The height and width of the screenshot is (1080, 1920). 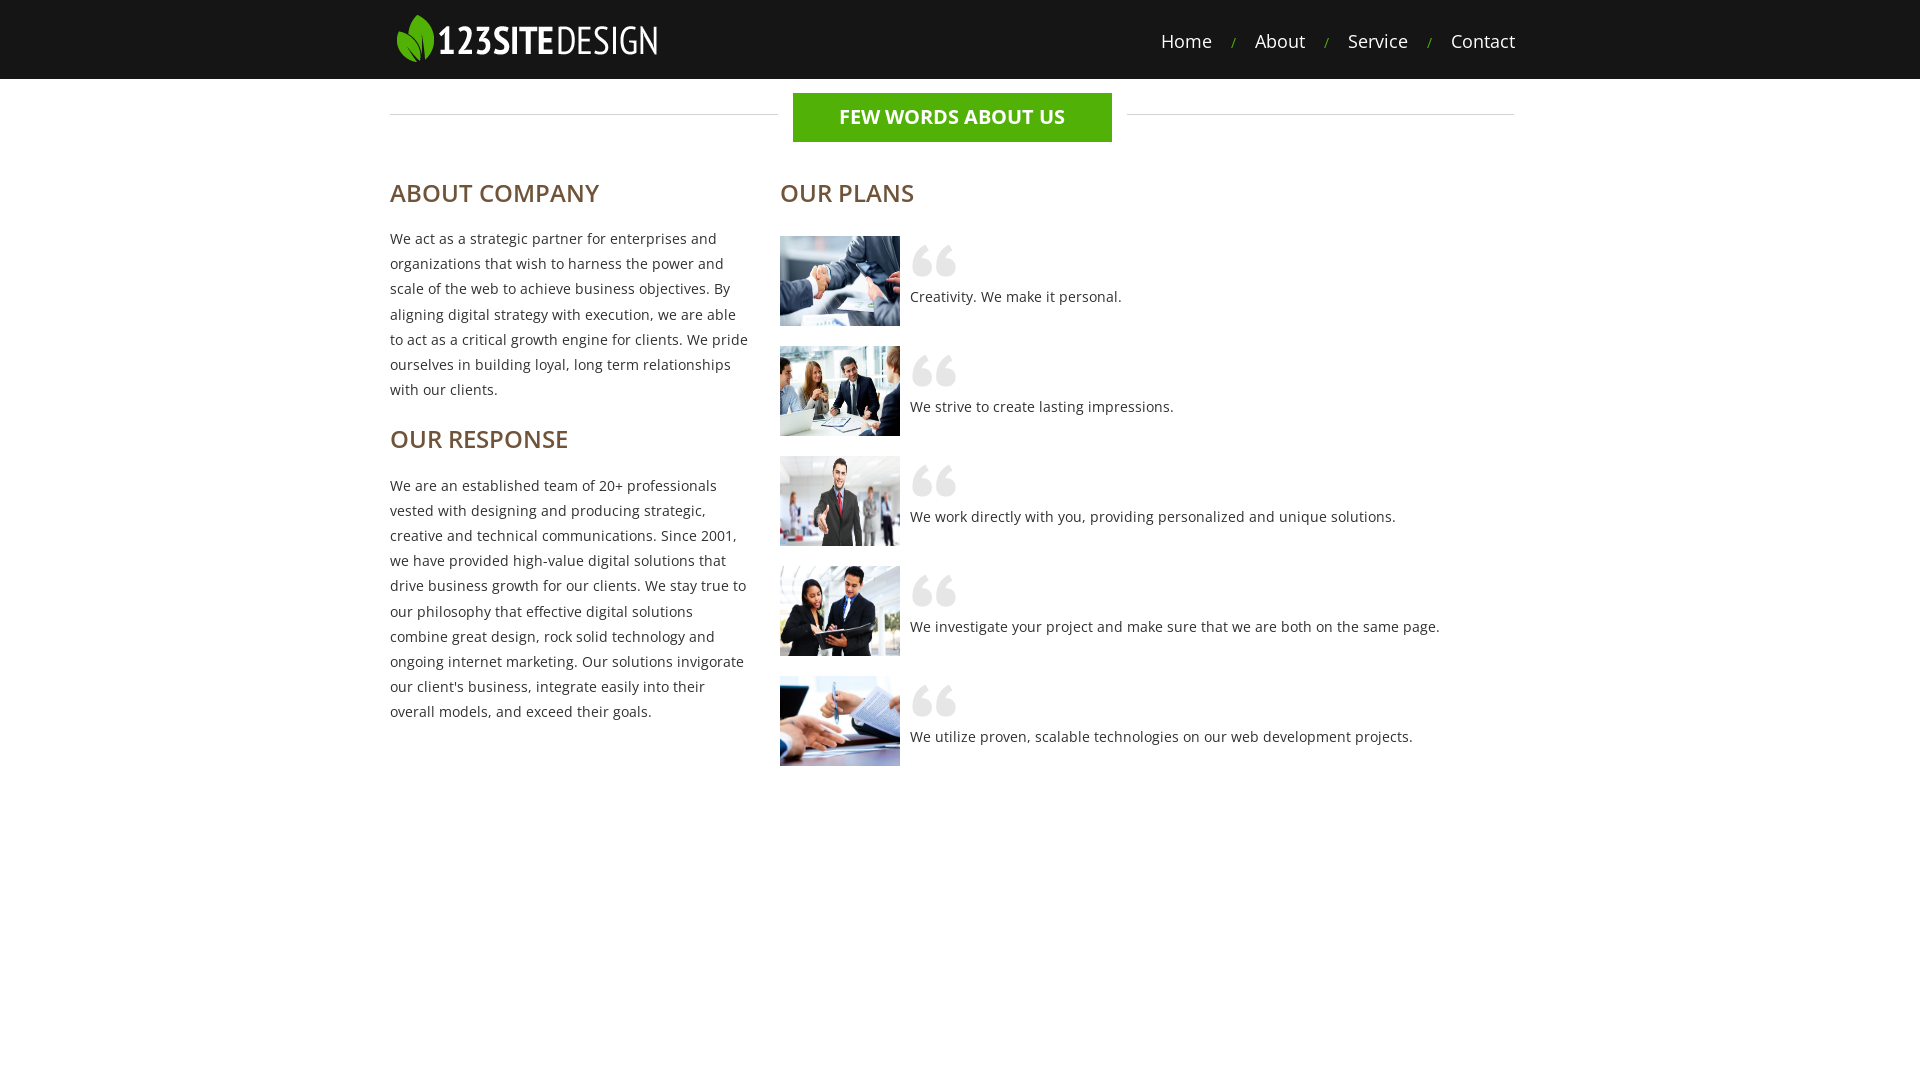 What do you see at coordinates (952, 118) in the screenshot?
I see `FEW WORDS ABOUT US` at bounding box center [952, 118].